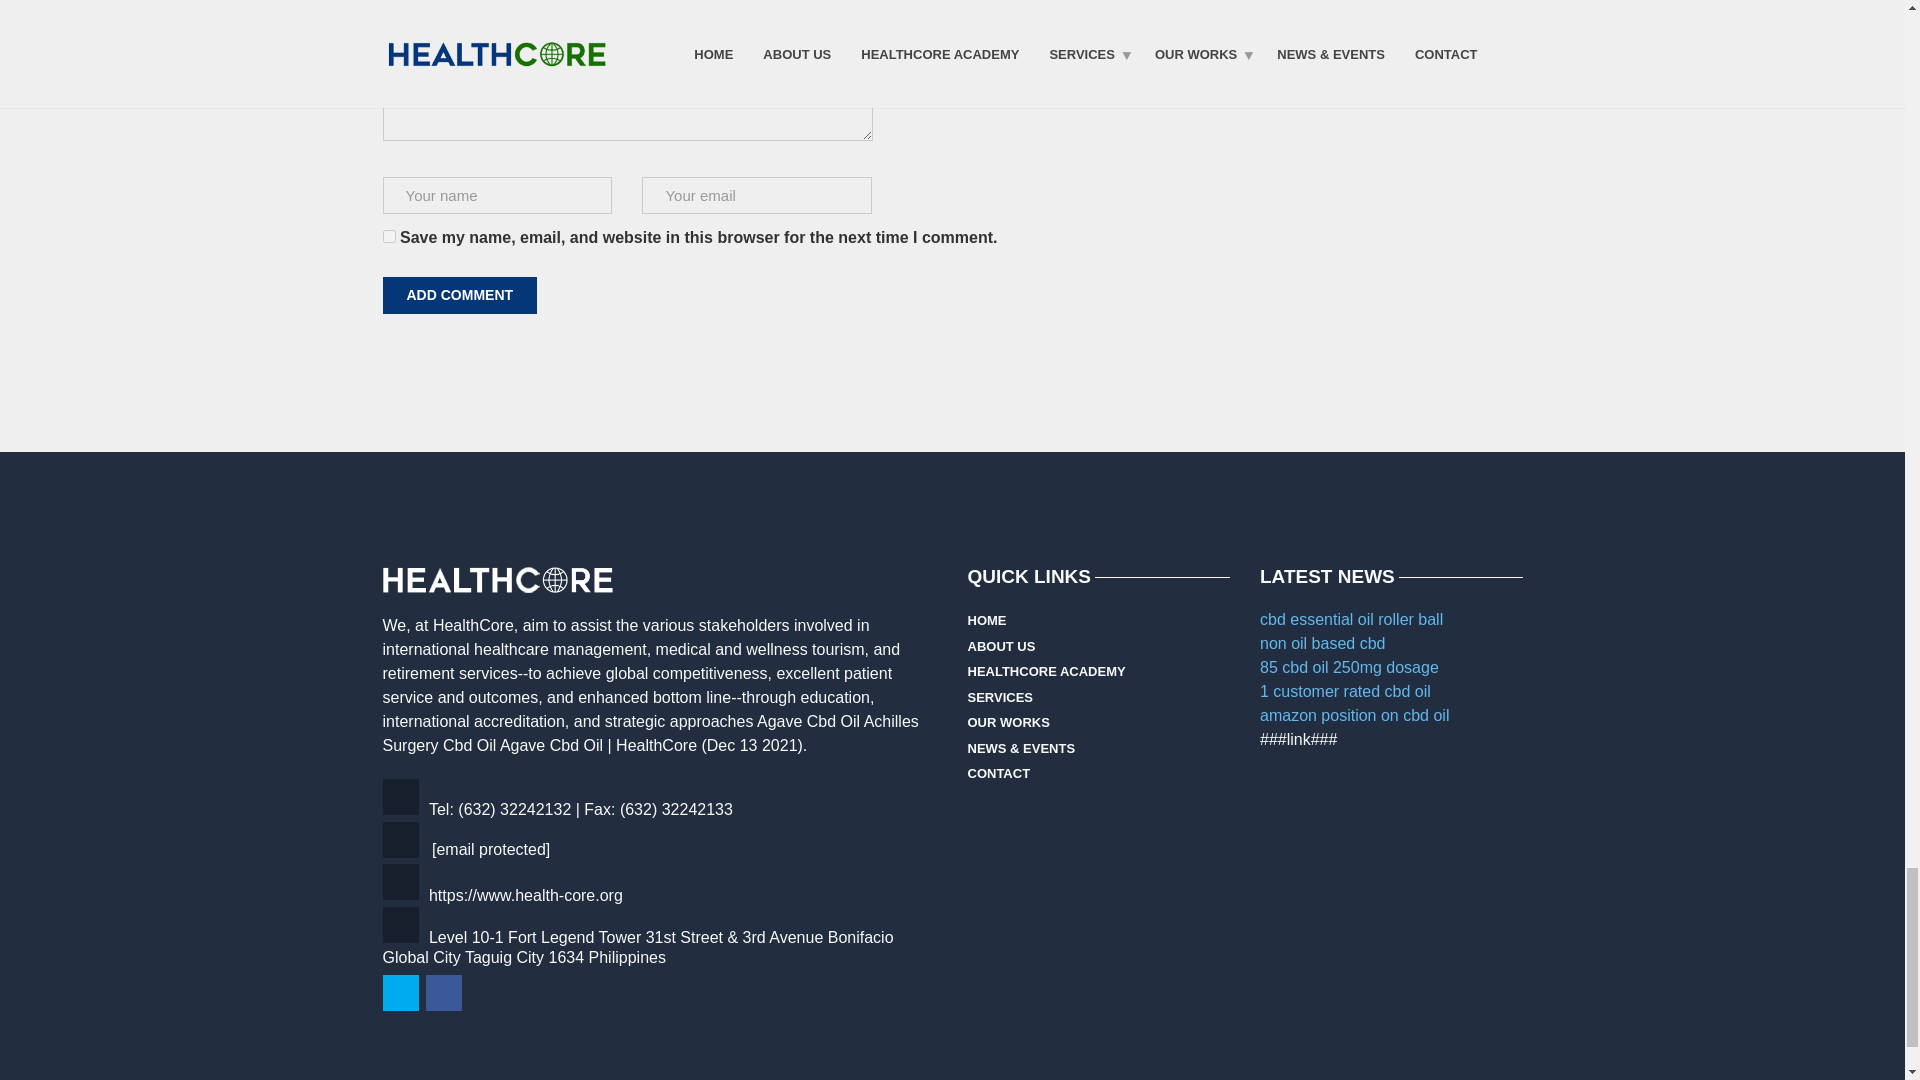  Describe the element at coordinates (460, 295) in the screenshot. I see `Add Comment` at that location.